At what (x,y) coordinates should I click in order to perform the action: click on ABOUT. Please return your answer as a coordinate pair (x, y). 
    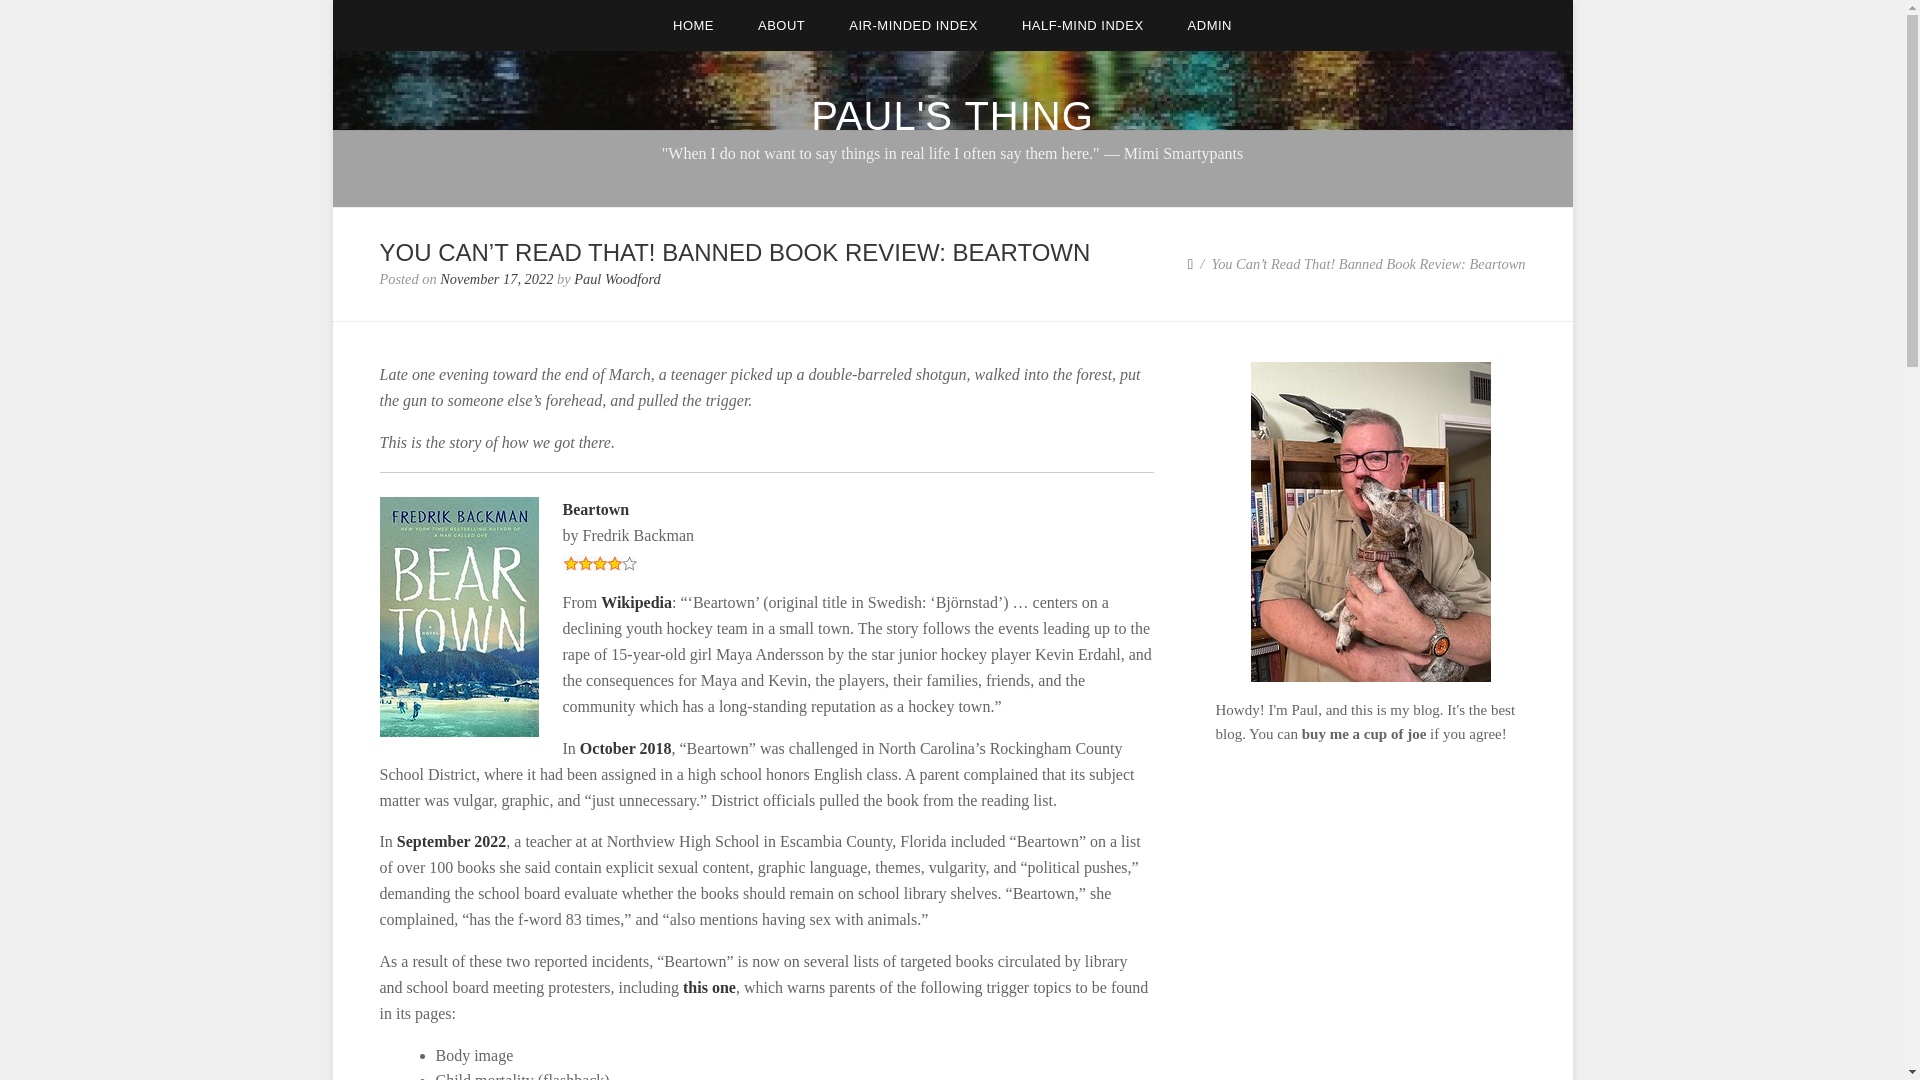
    Looking at the image, I should click on (781, 25).